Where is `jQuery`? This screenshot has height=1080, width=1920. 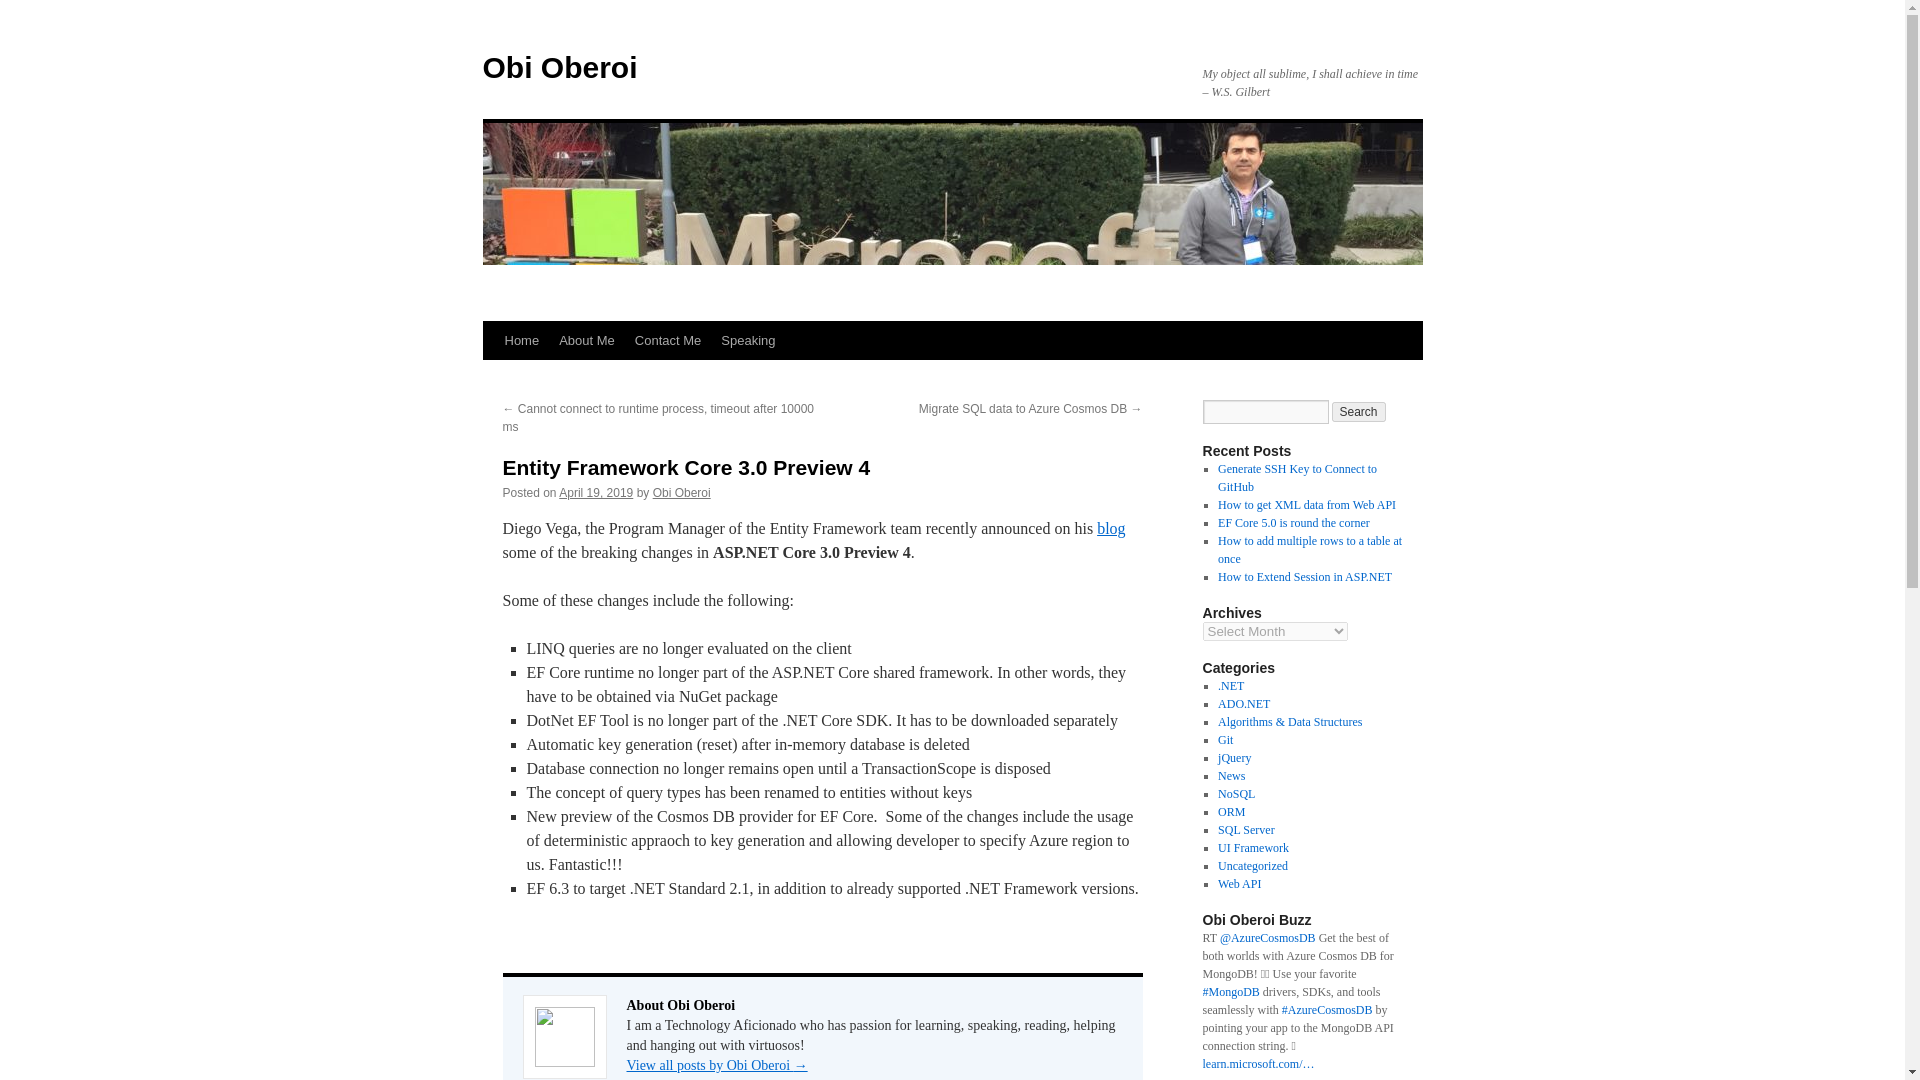
jQuery is located at coordinates (1234, 757).